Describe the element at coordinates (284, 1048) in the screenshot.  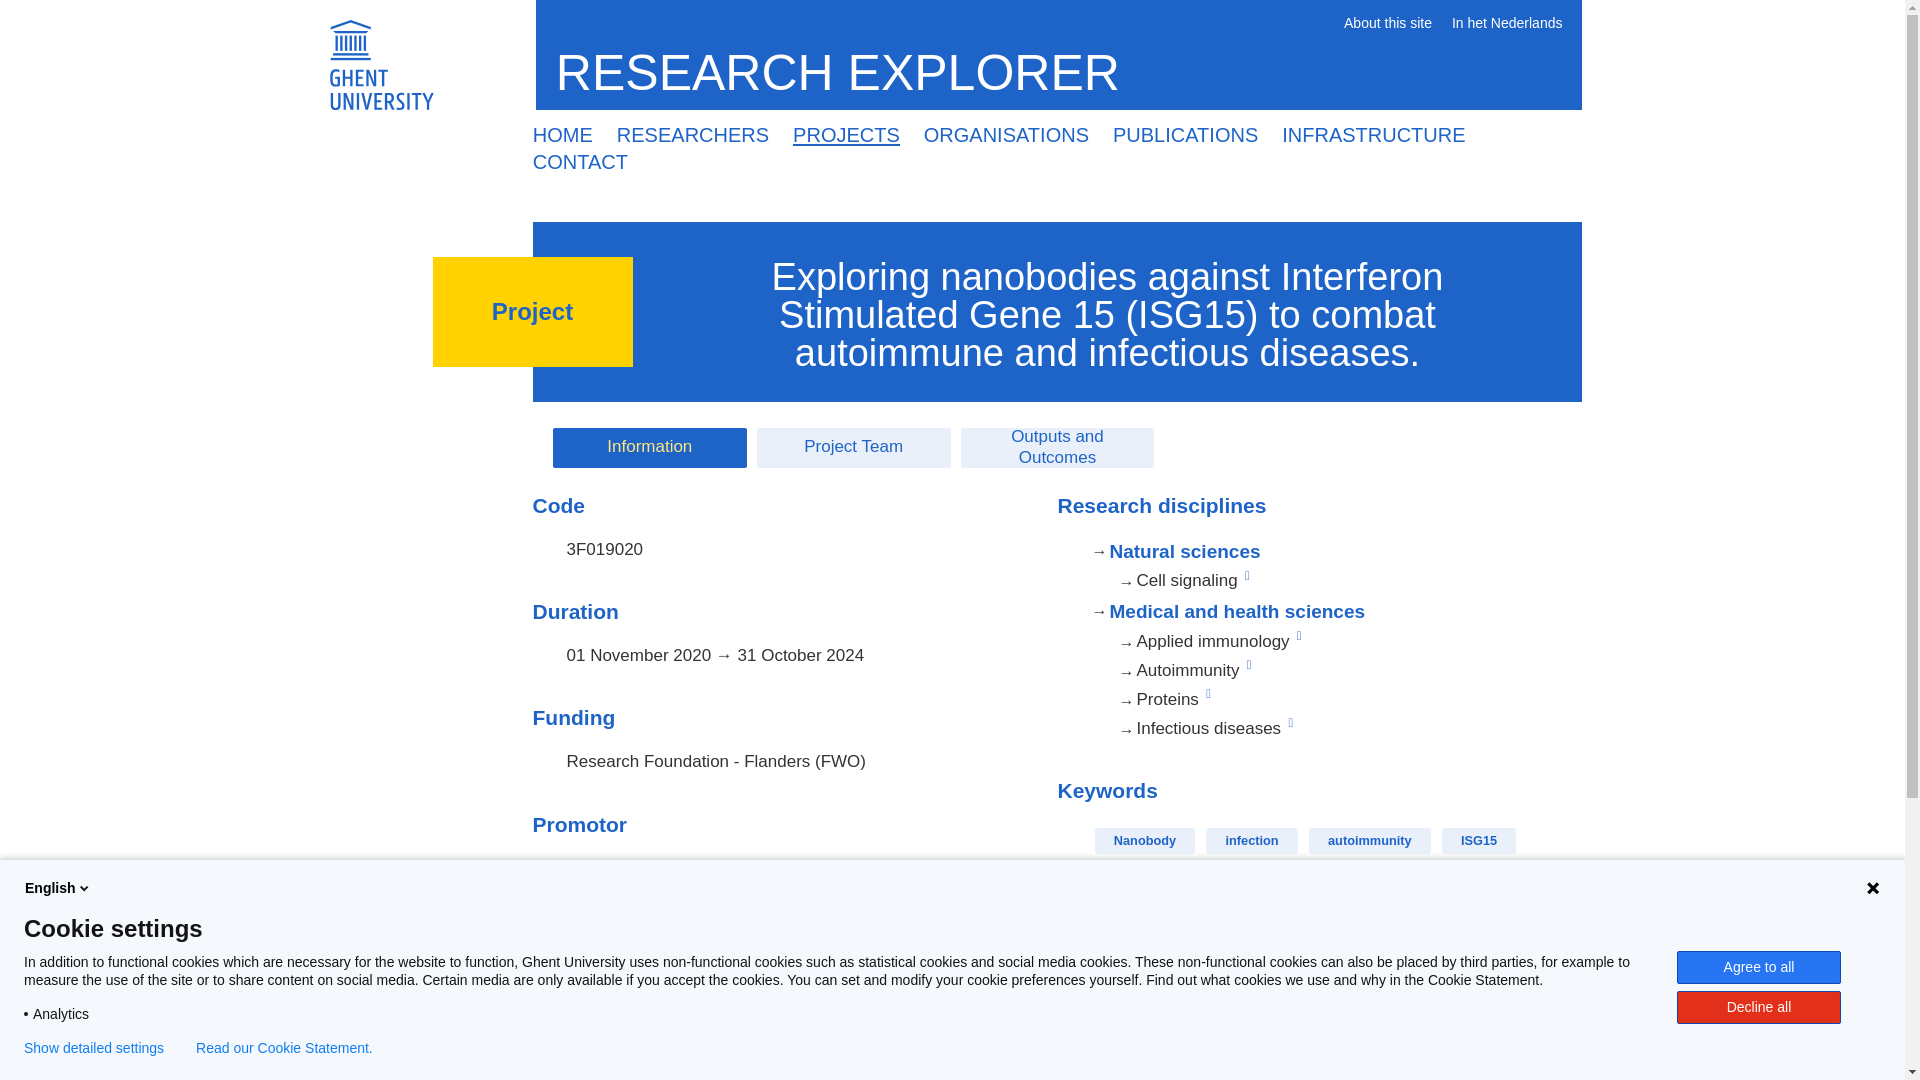
I see `Read our Cookie Statement.` at that location.